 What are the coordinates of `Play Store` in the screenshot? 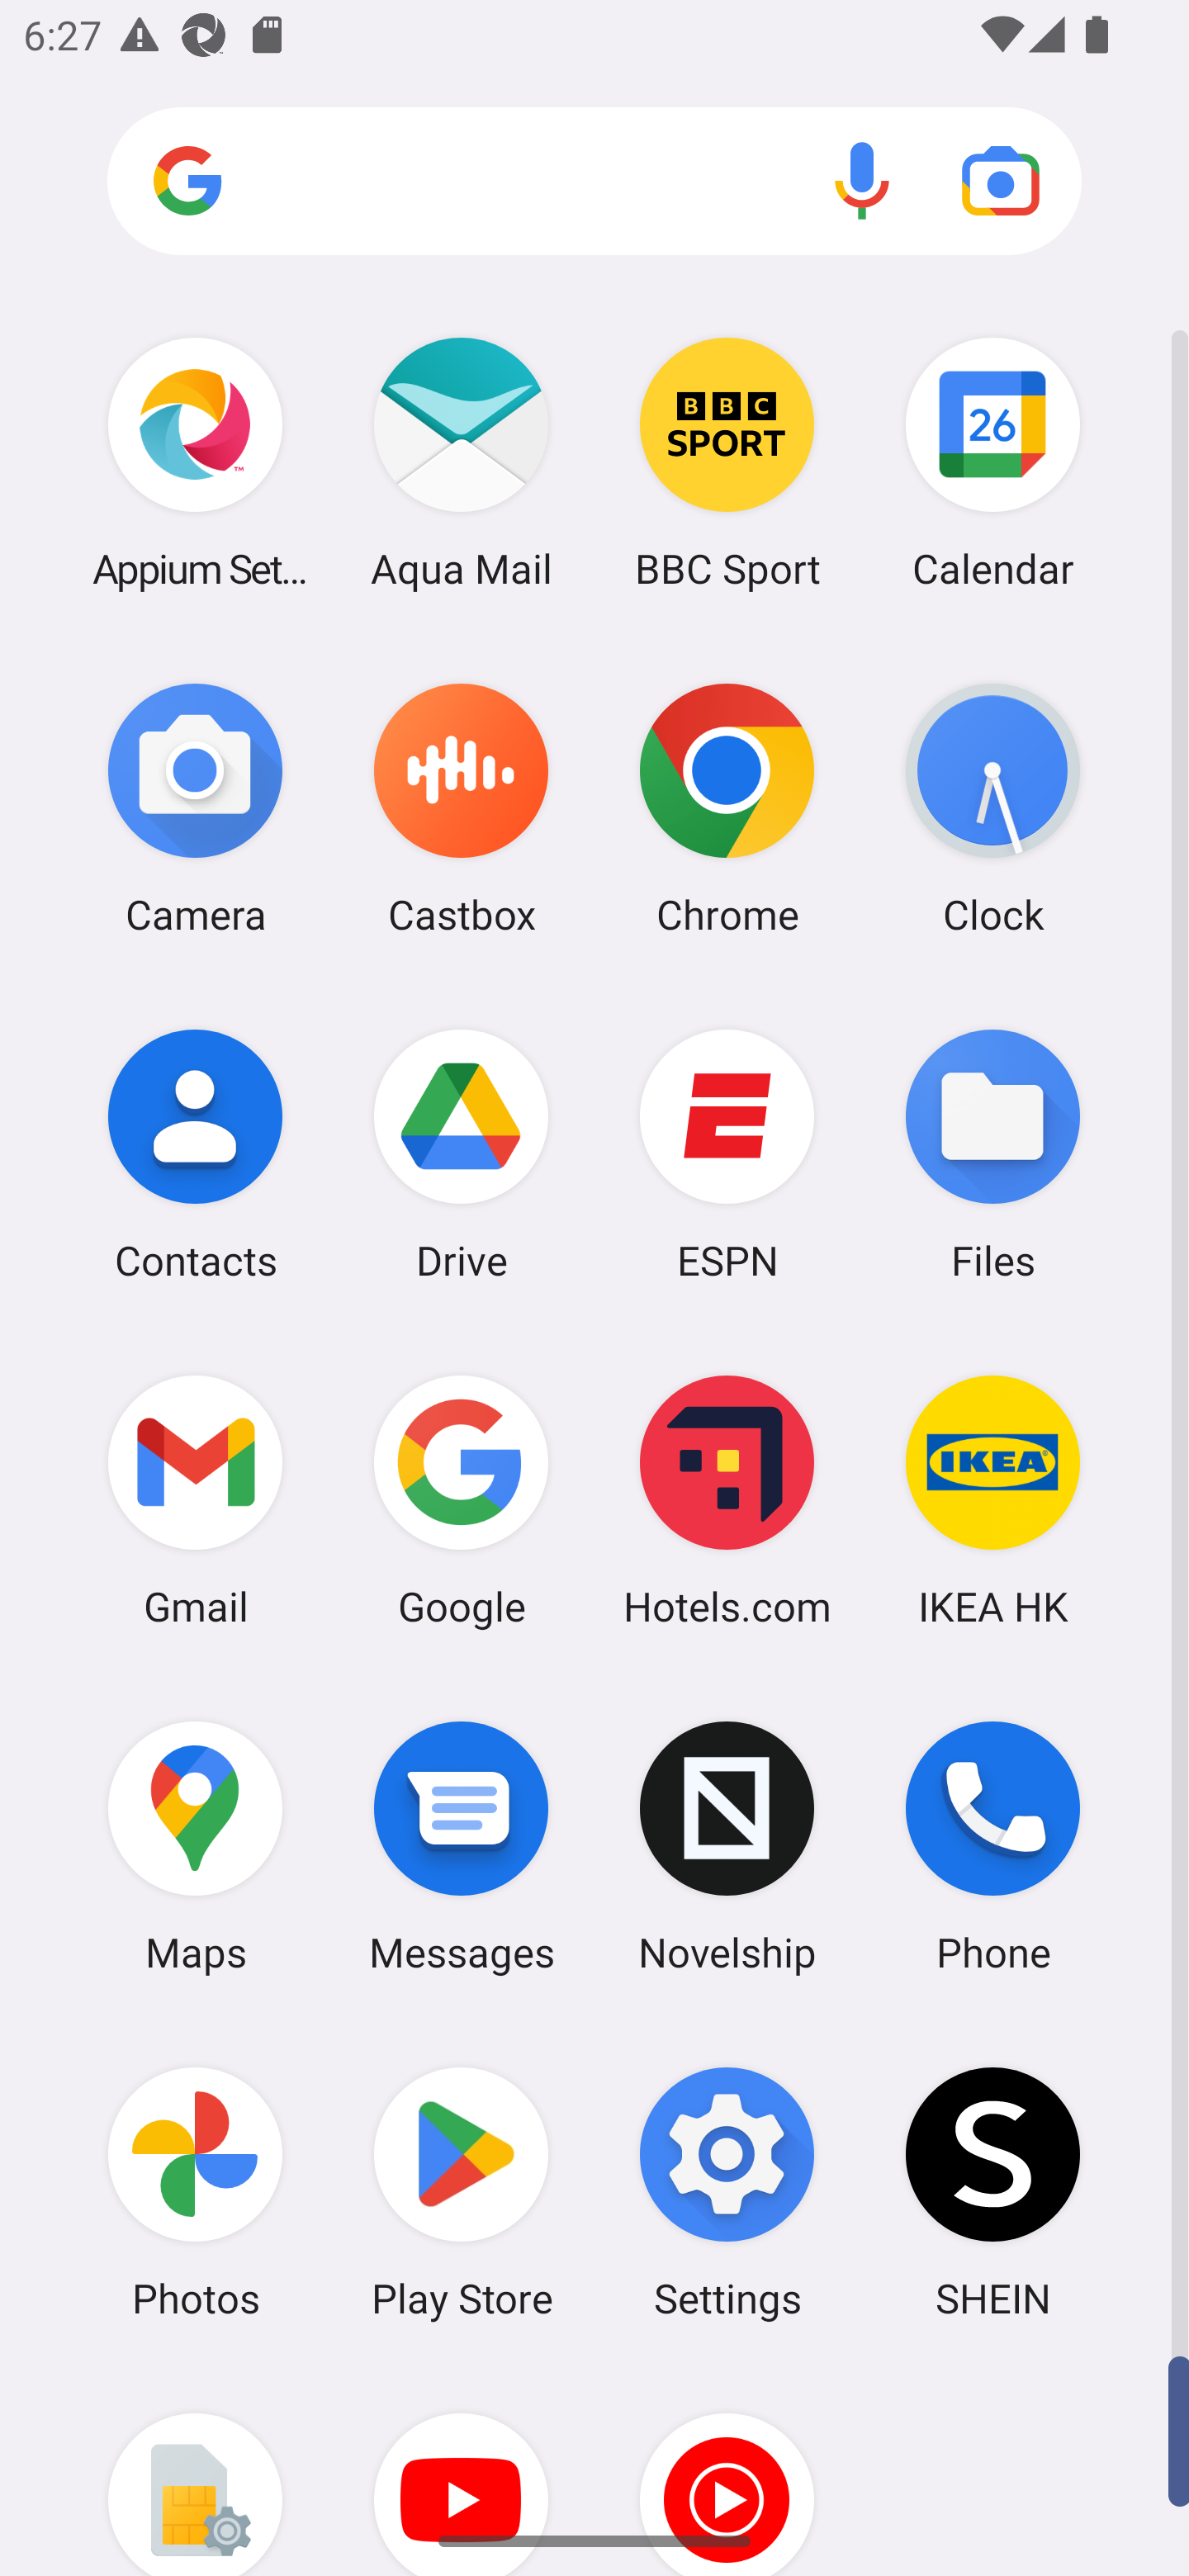 It's located at (461, 2192).